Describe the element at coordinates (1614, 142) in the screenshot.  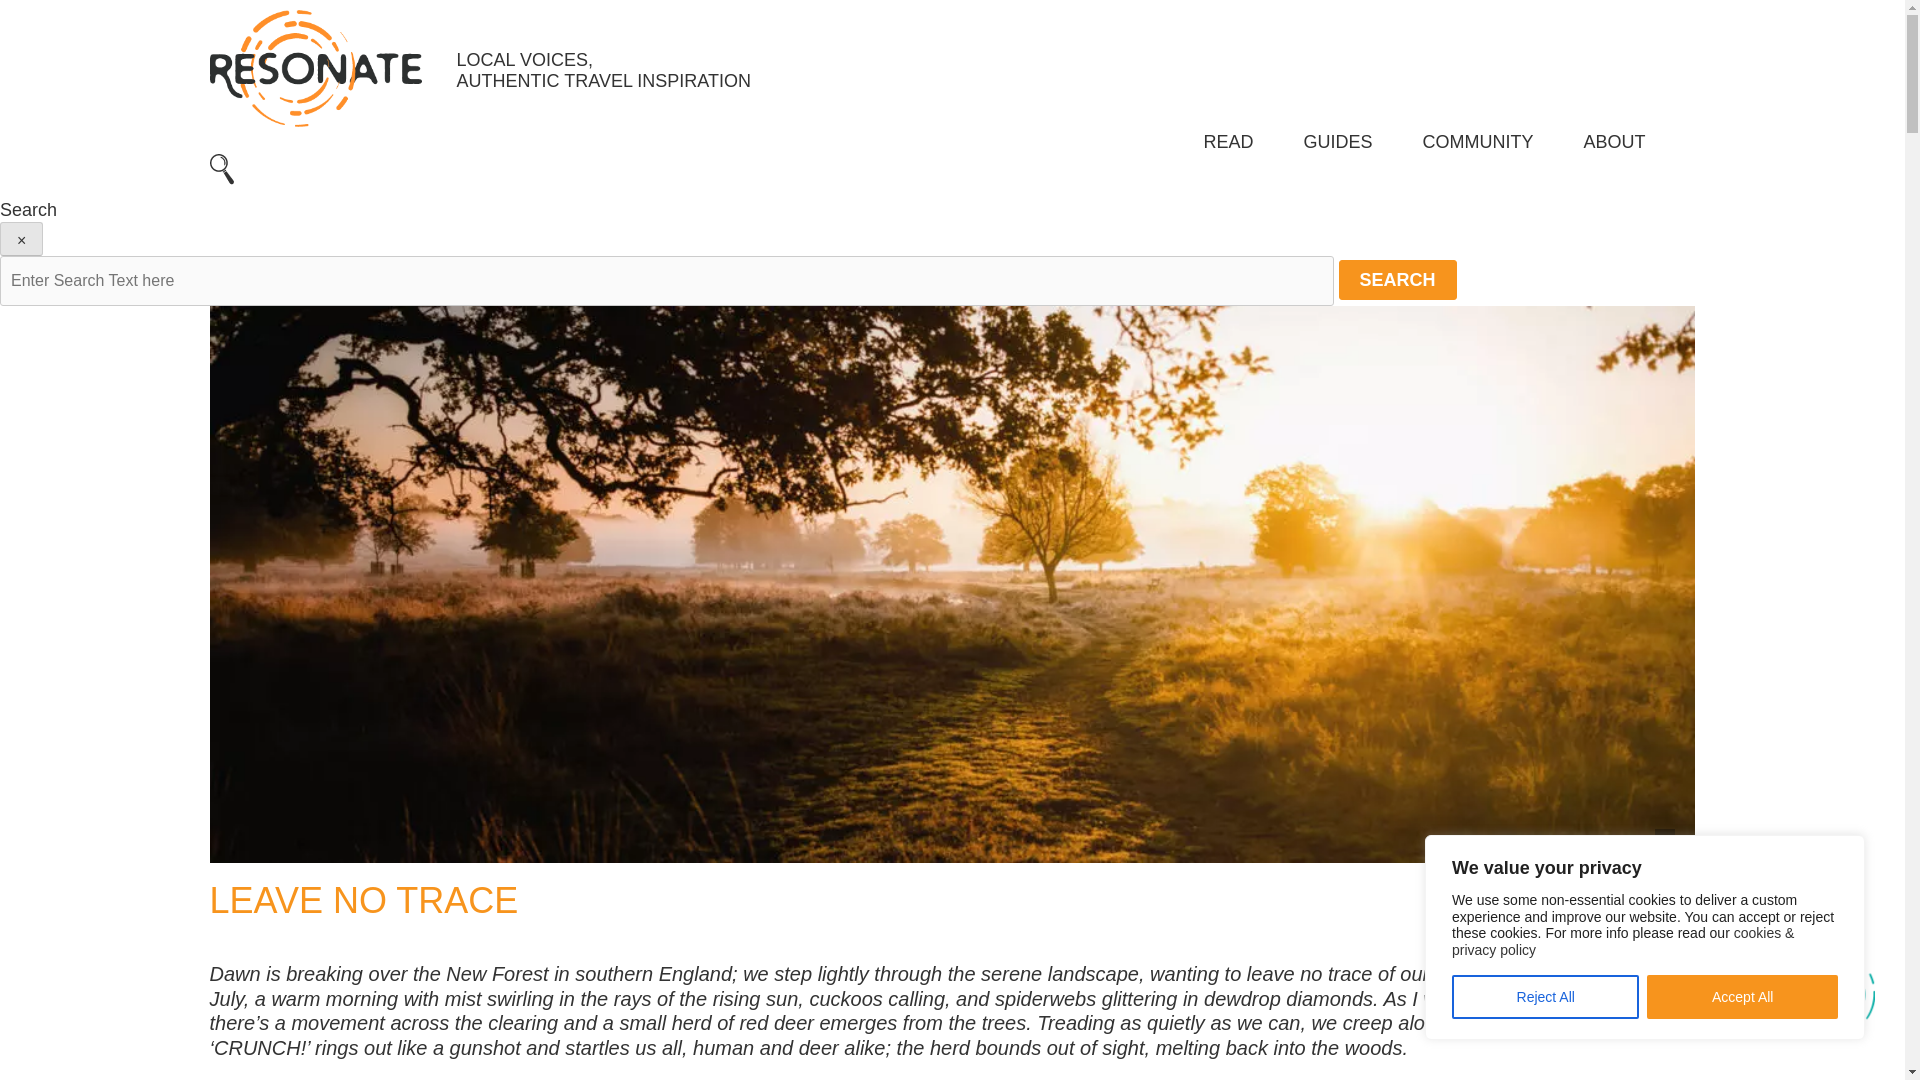
I see `About` at that location.